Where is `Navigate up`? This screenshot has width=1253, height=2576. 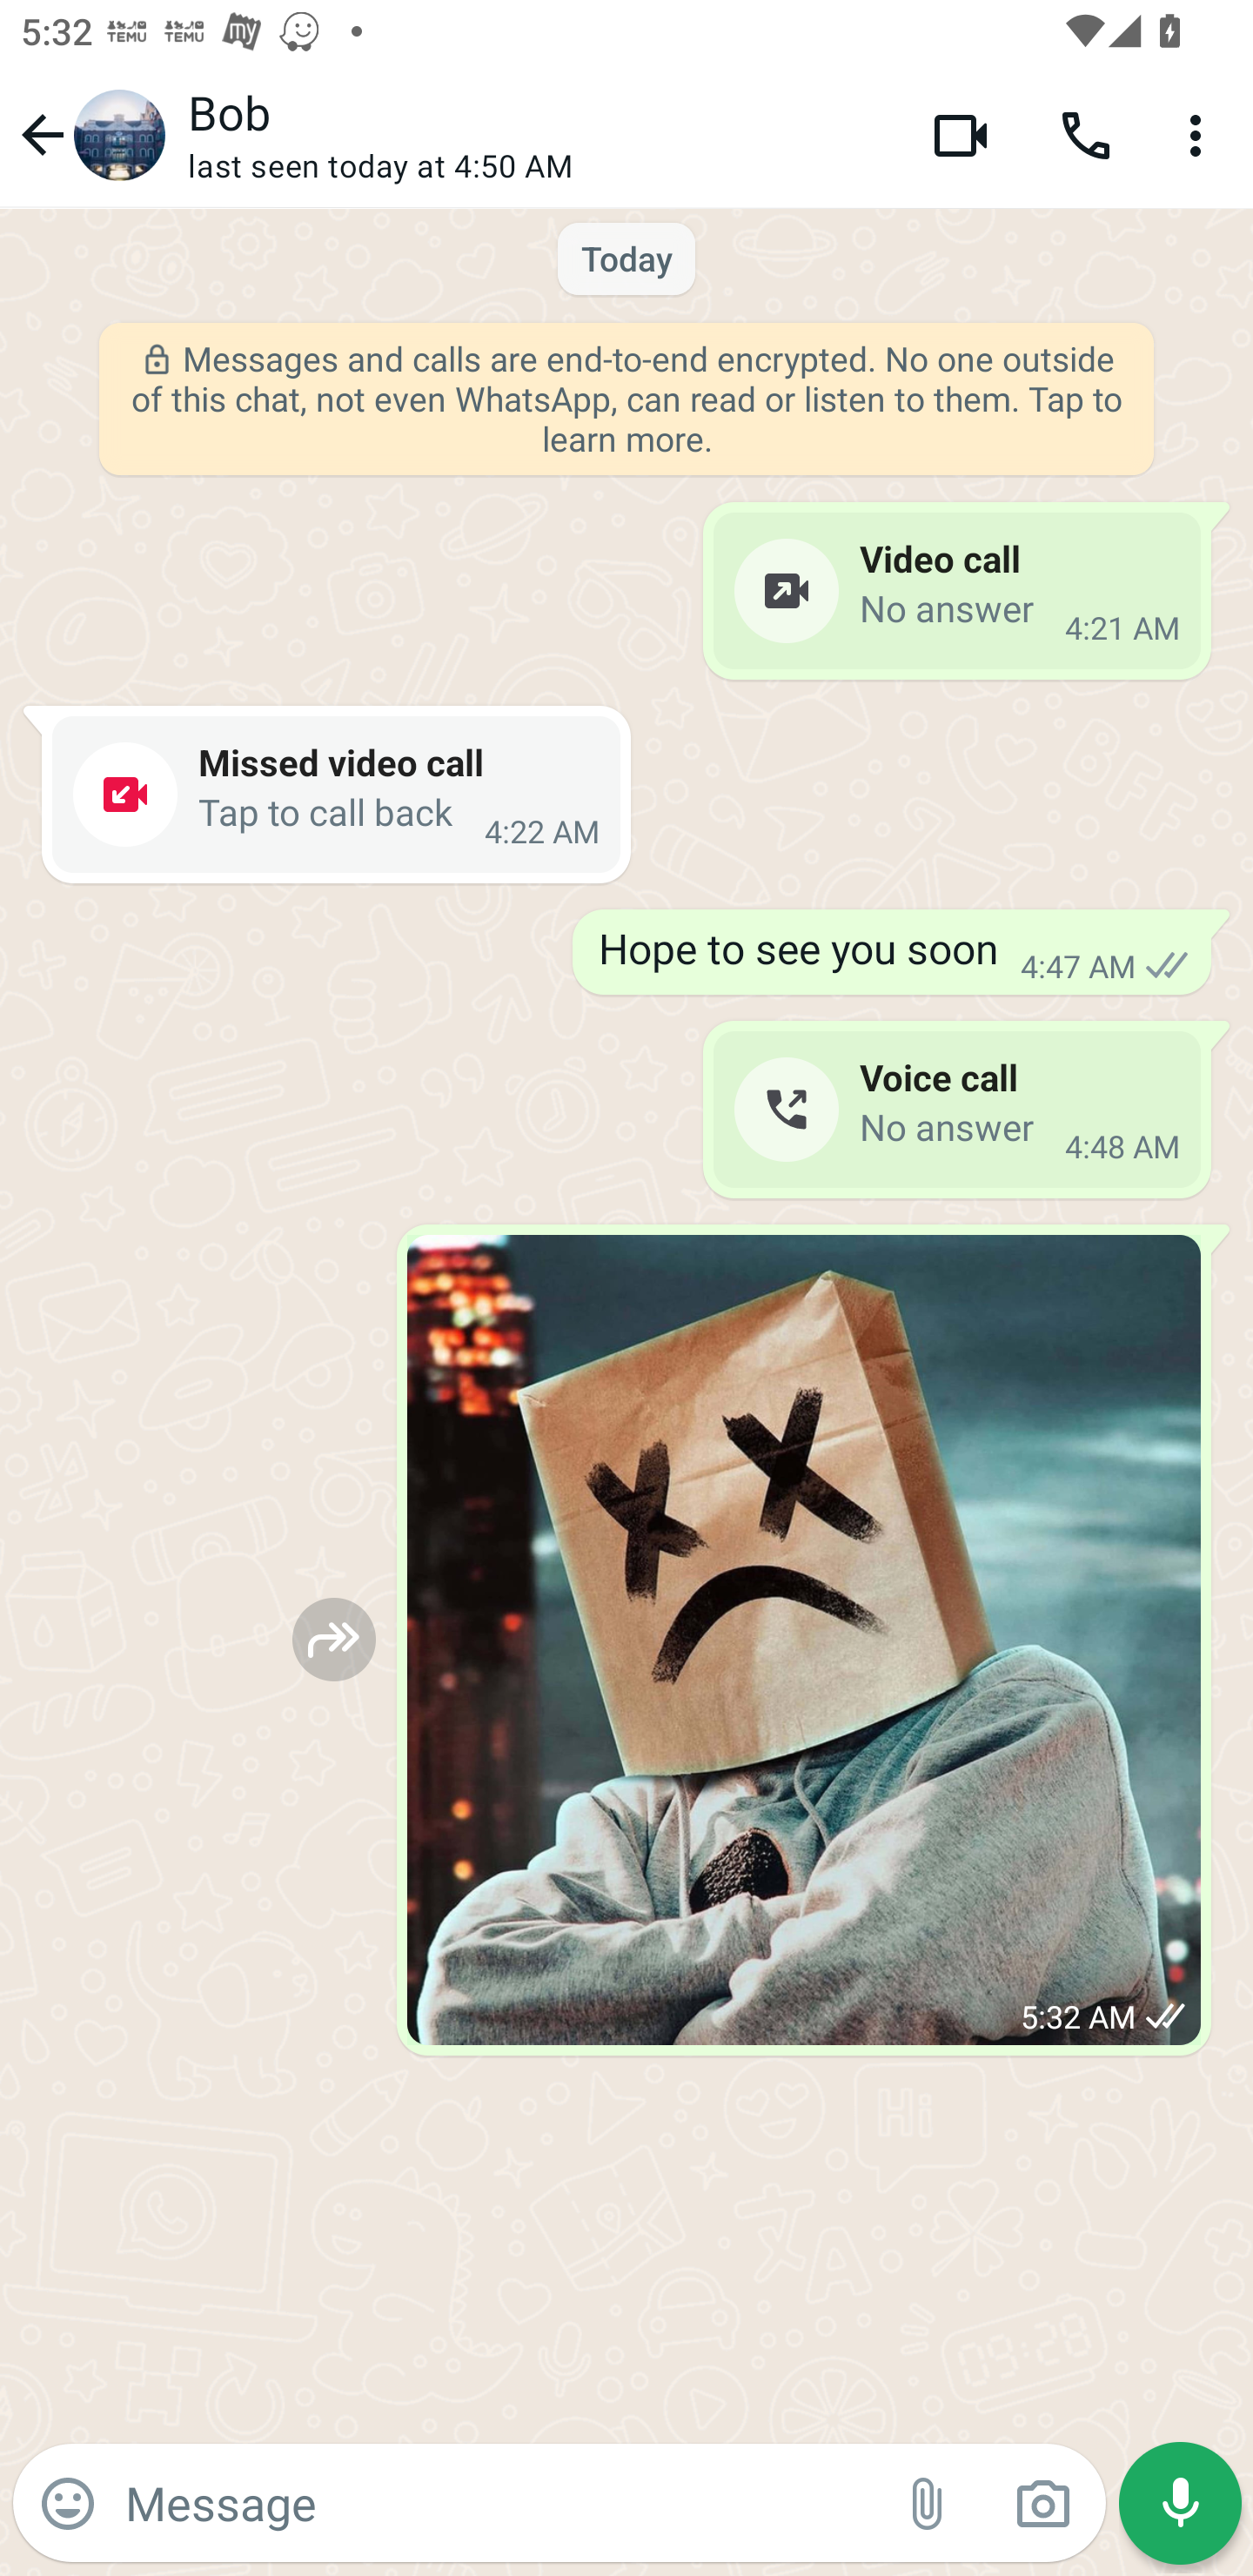 Navigate up is located at coordinates (89, 134).